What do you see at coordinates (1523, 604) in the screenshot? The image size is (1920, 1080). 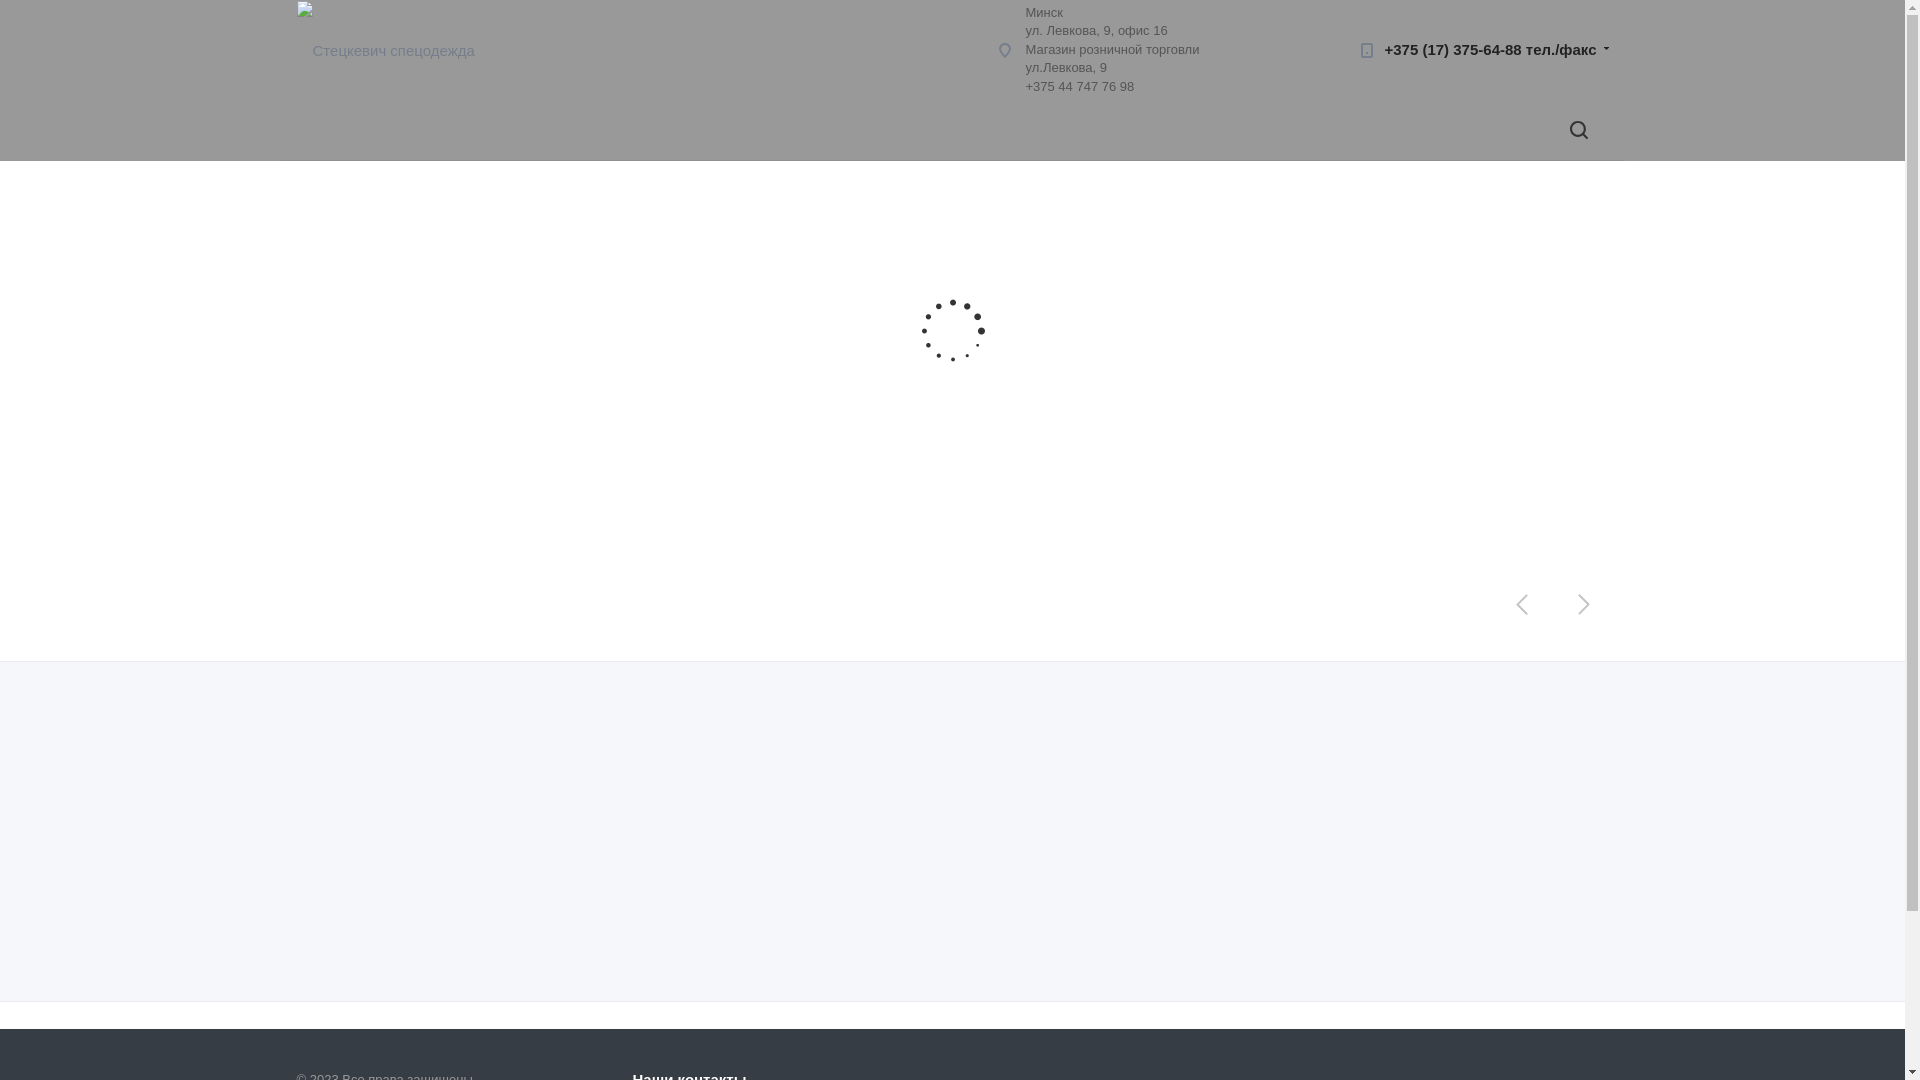 I see `Prev` at bounding box center [1523, 604].